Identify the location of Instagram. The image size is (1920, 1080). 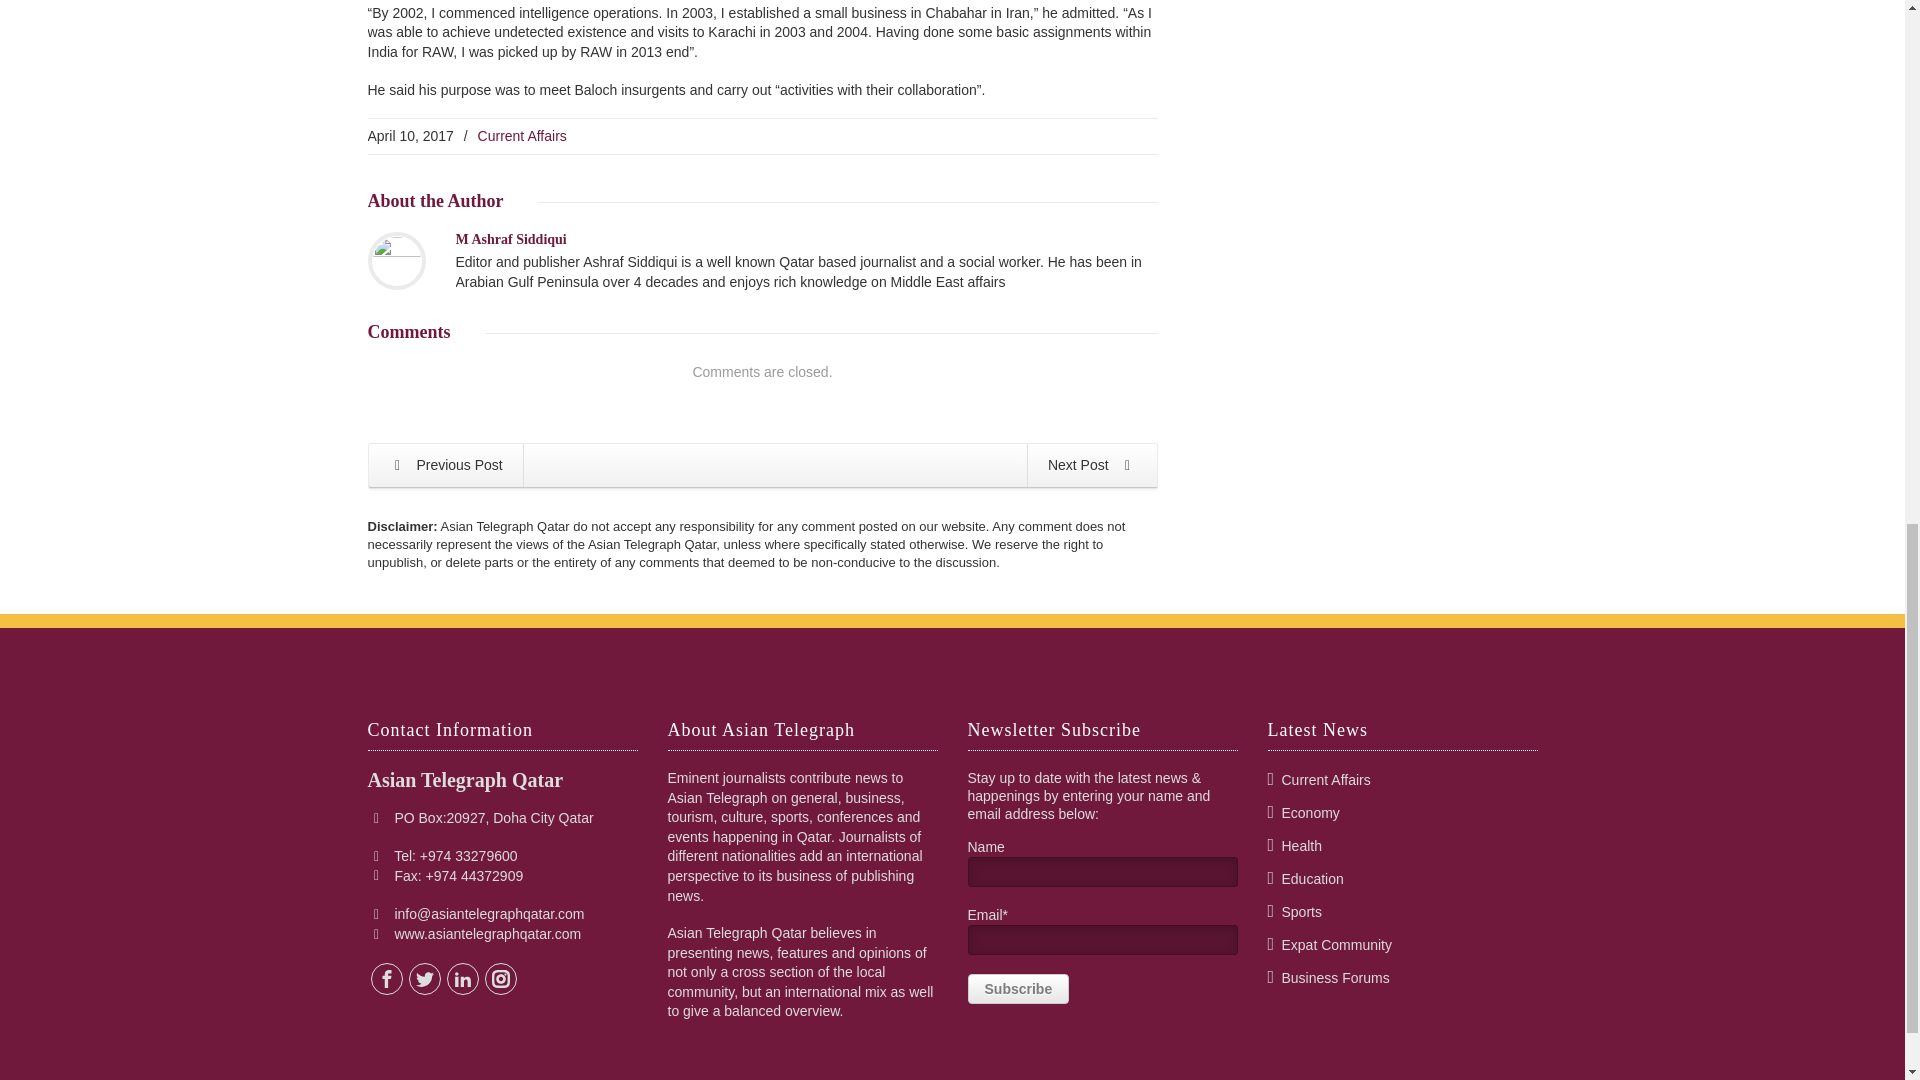
(500, 978).